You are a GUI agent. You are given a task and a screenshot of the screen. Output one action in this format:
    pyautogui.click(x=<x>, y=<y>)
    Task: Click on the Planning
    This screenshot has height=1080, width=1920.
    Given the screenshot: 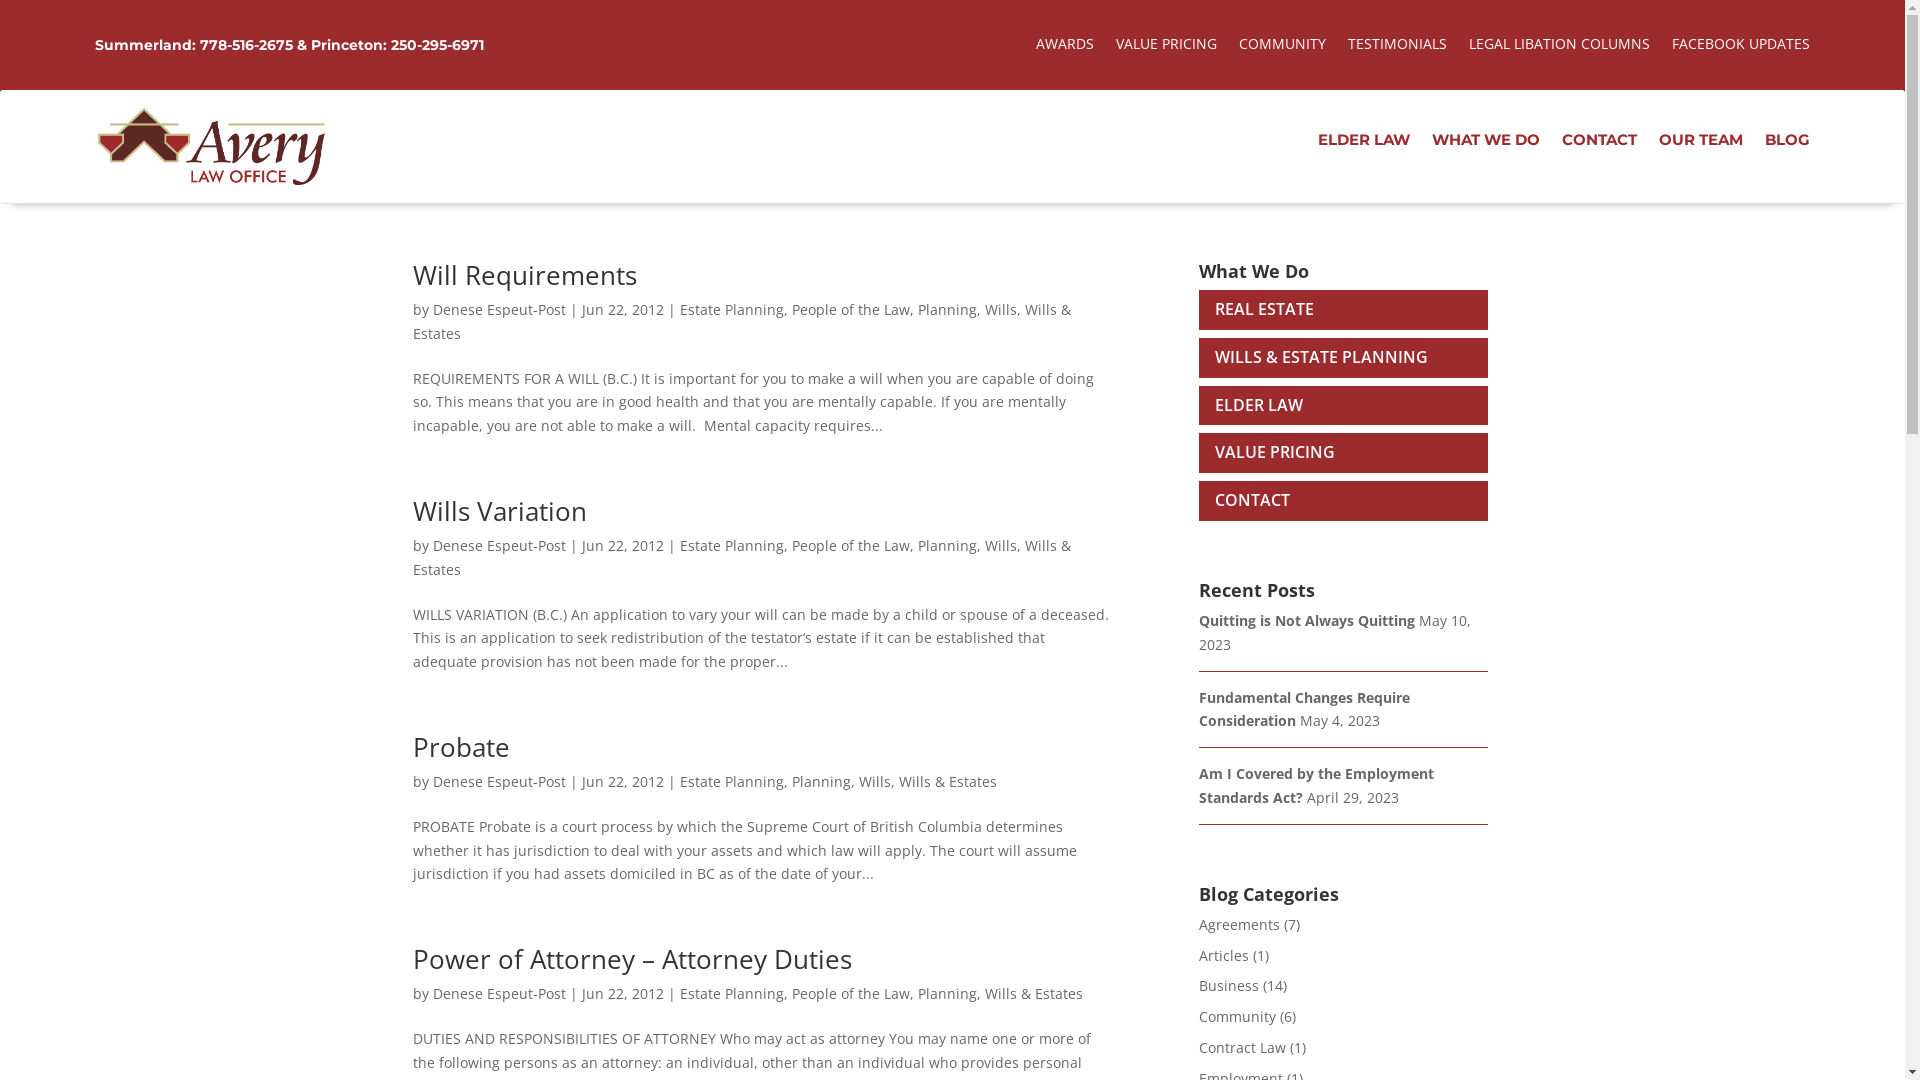 What is the action you would take?
    pyautogui.click(x=948, y=310)
    